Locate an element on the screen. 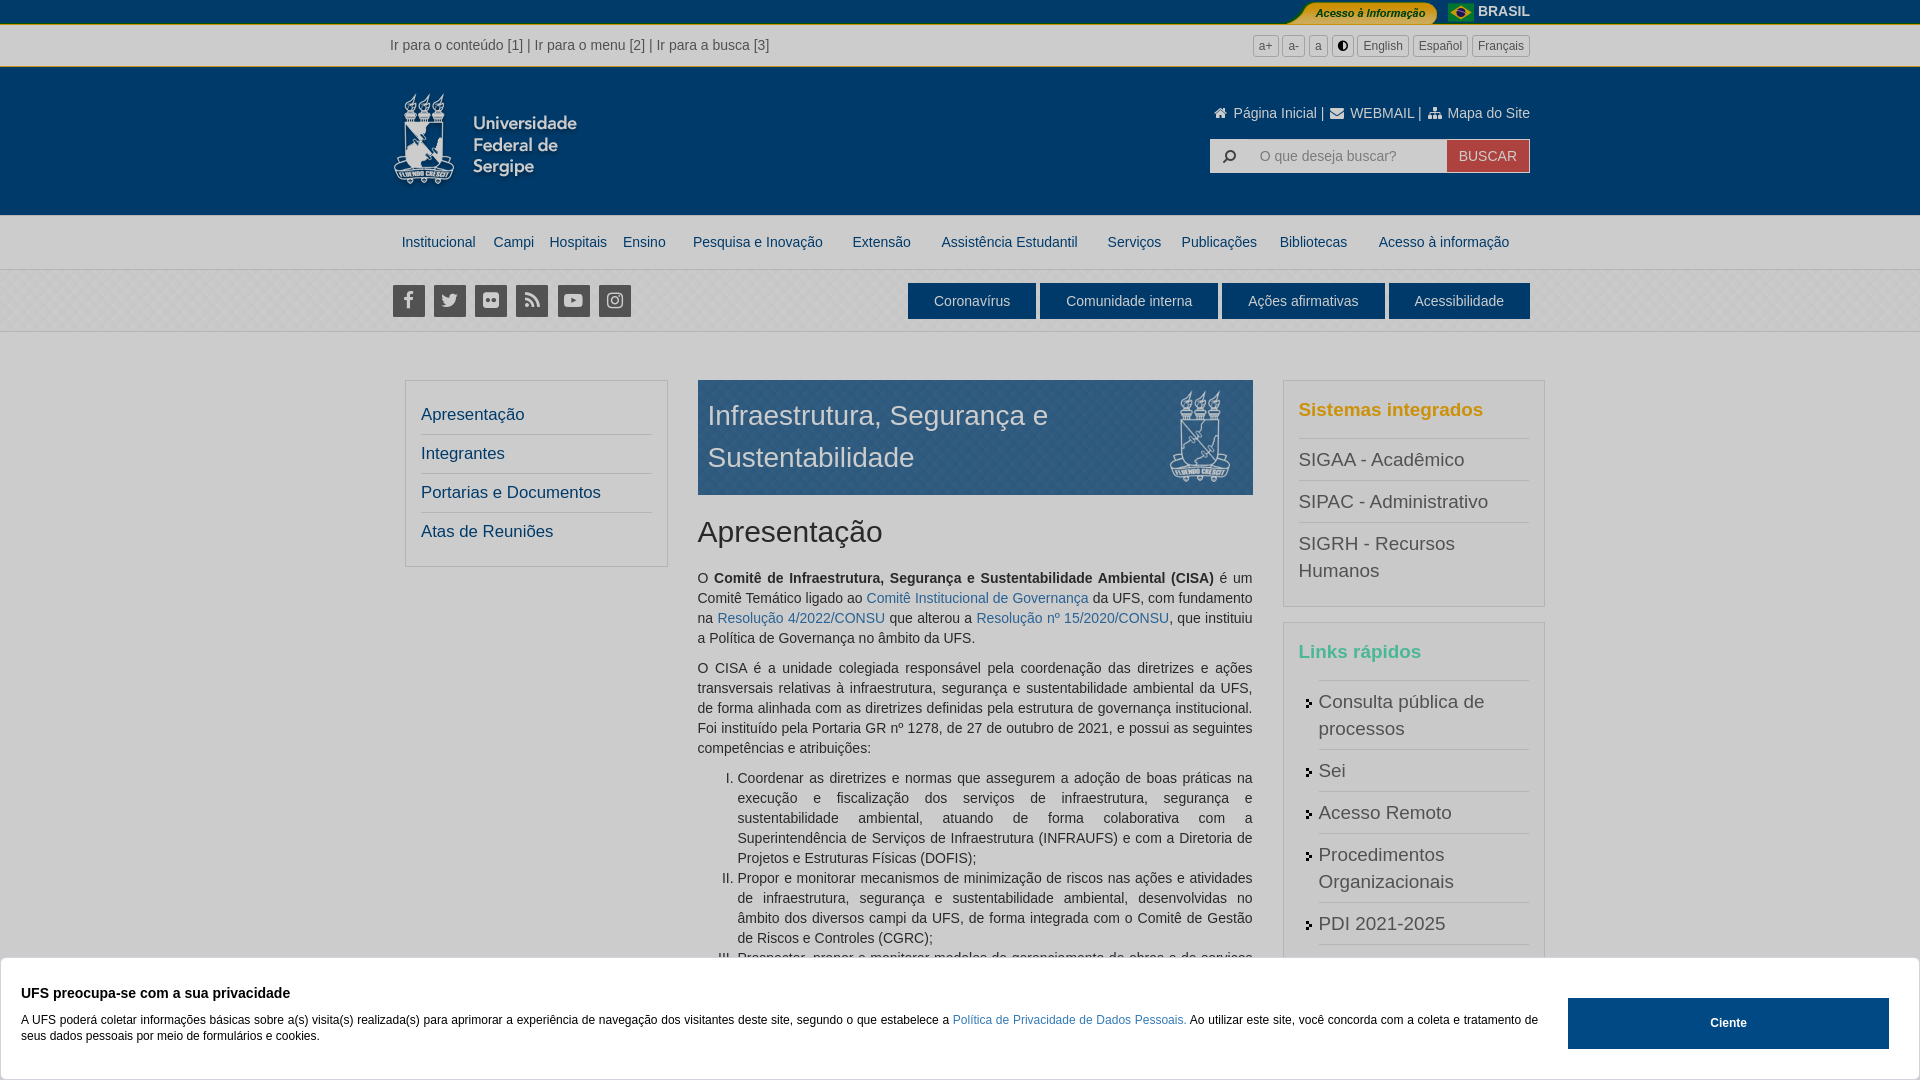 The height and width of the screenshot is (1080, 1920). BUSCAR is located at coordinates (1488, 156).